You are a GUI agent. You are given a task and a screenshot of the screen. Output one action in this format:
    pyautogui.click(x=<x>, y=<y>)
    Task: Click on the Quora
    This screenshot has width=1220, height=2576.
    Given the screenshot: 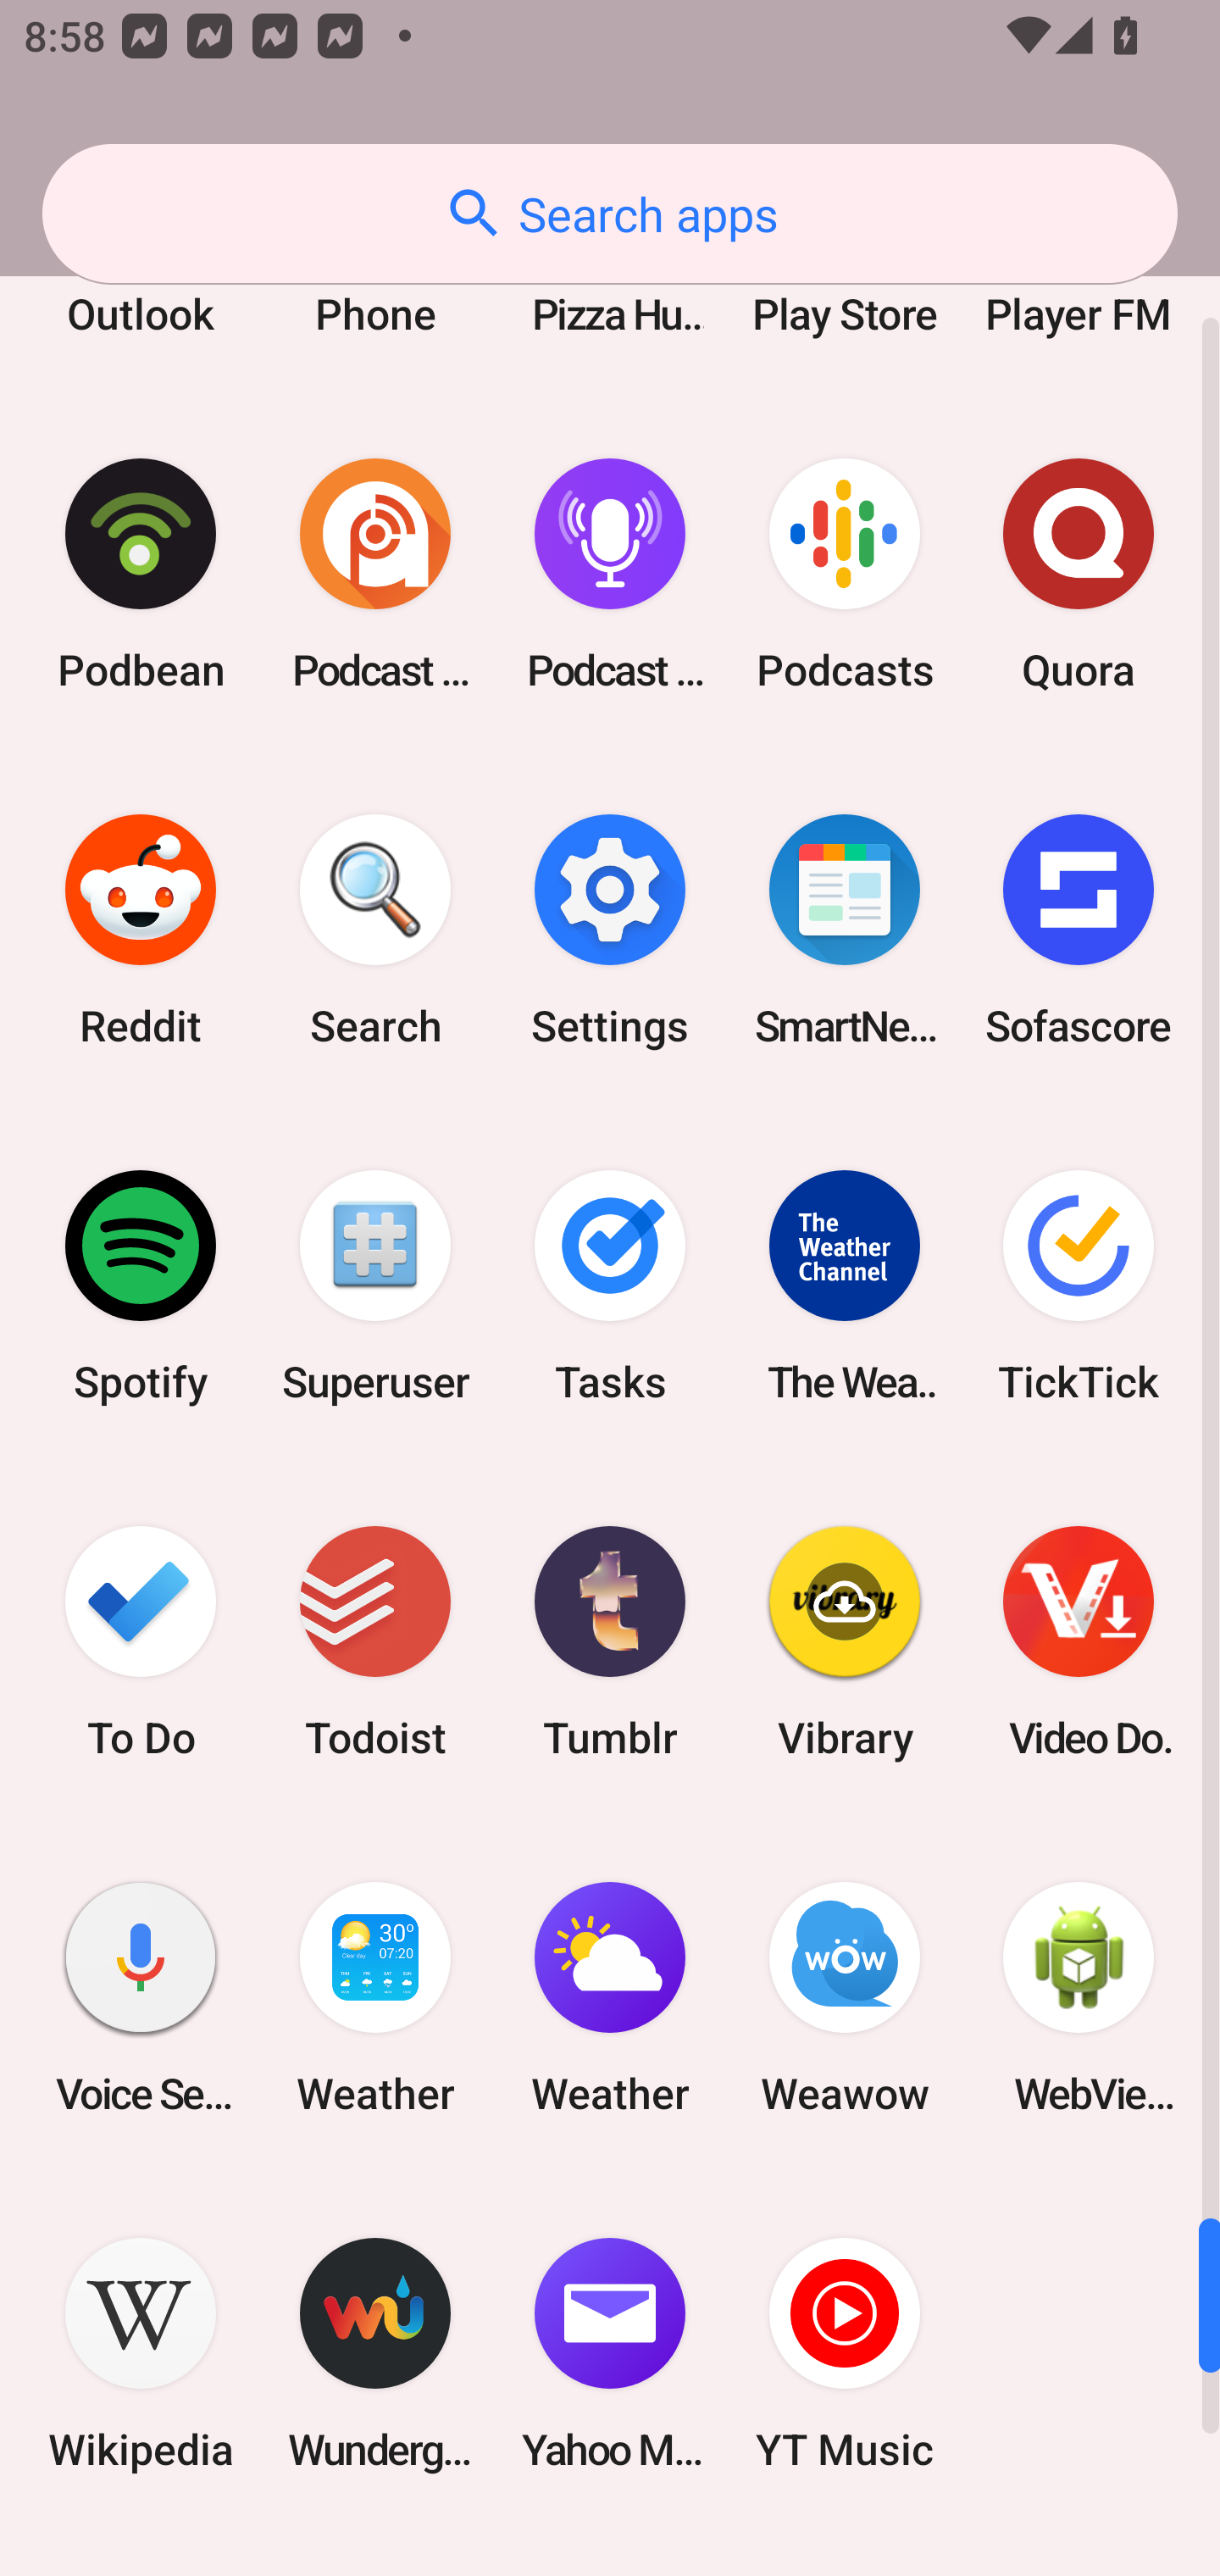 What is the action you would take?
    pyautogui.click(x=1079, y=575)
    